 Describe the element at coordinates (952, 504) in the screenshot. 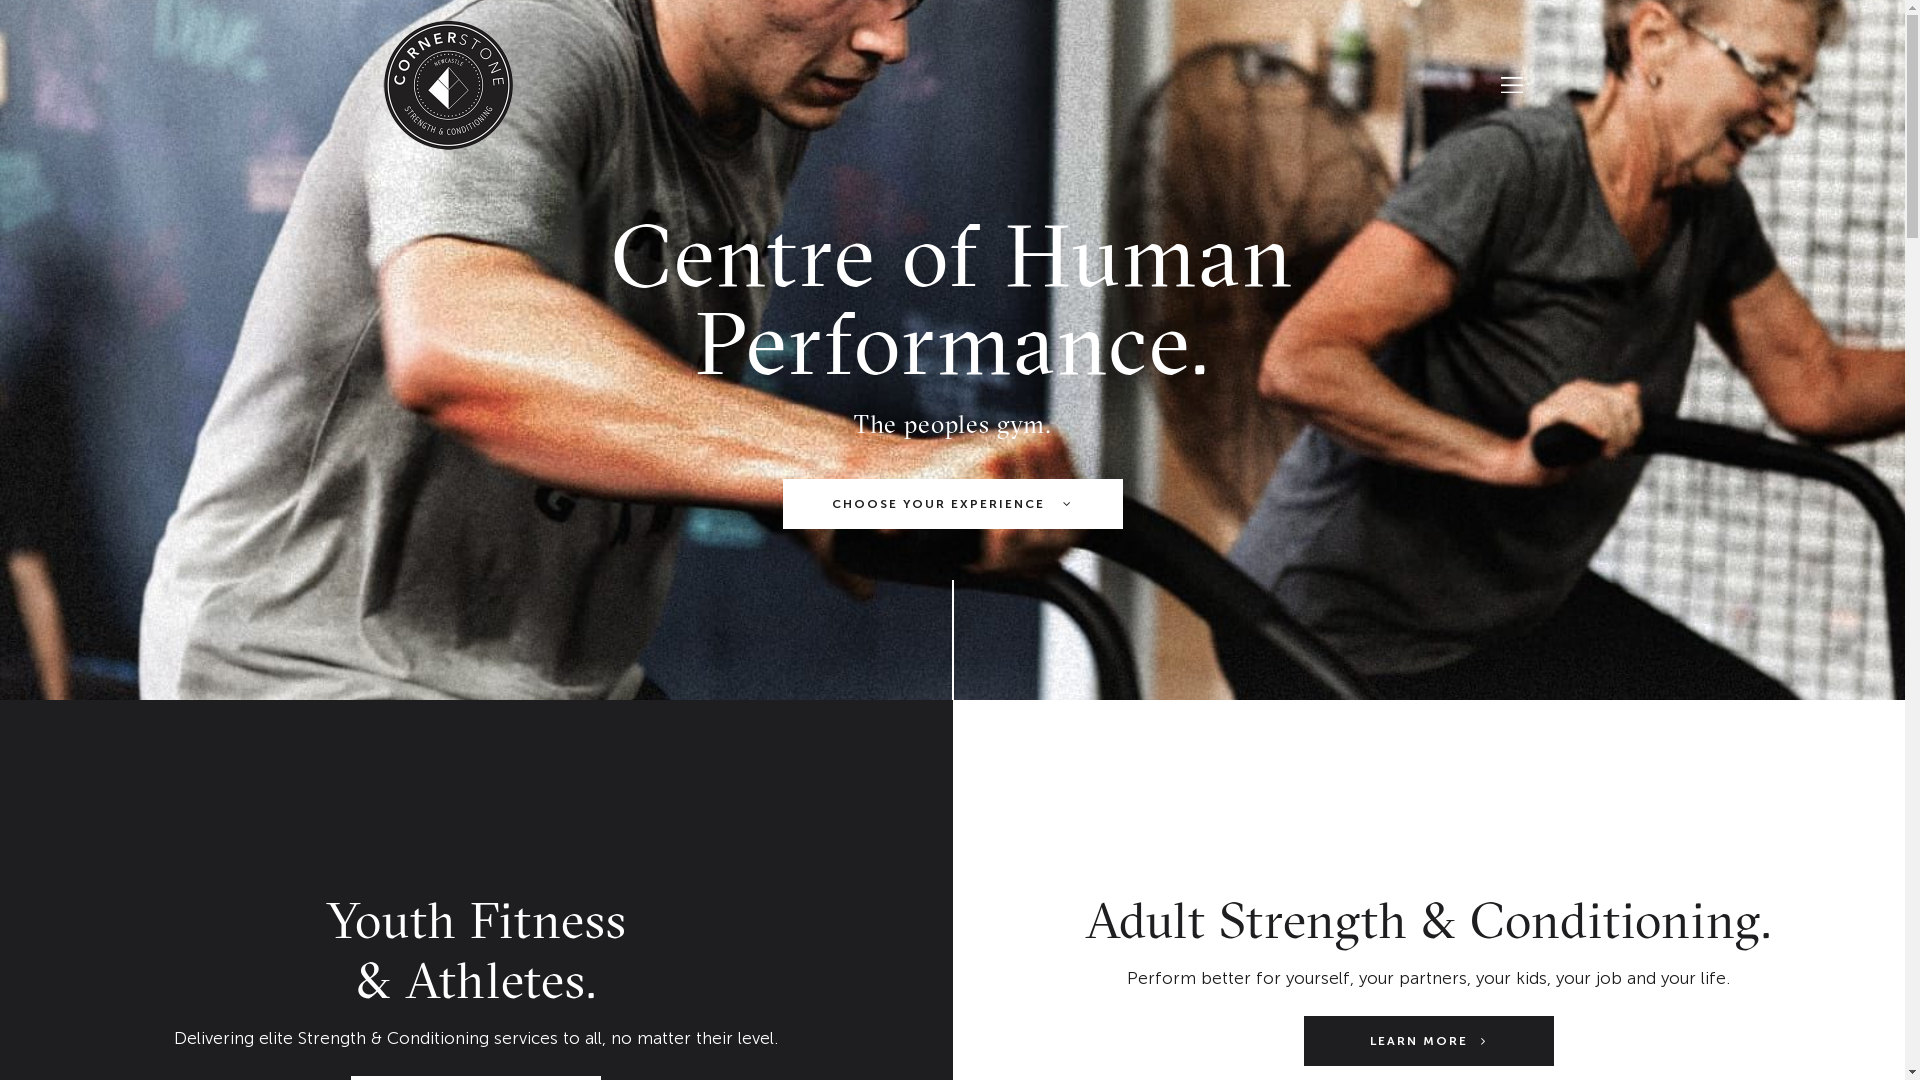

I see `CHOOSE YOUR EXPERIENCE` at that location.